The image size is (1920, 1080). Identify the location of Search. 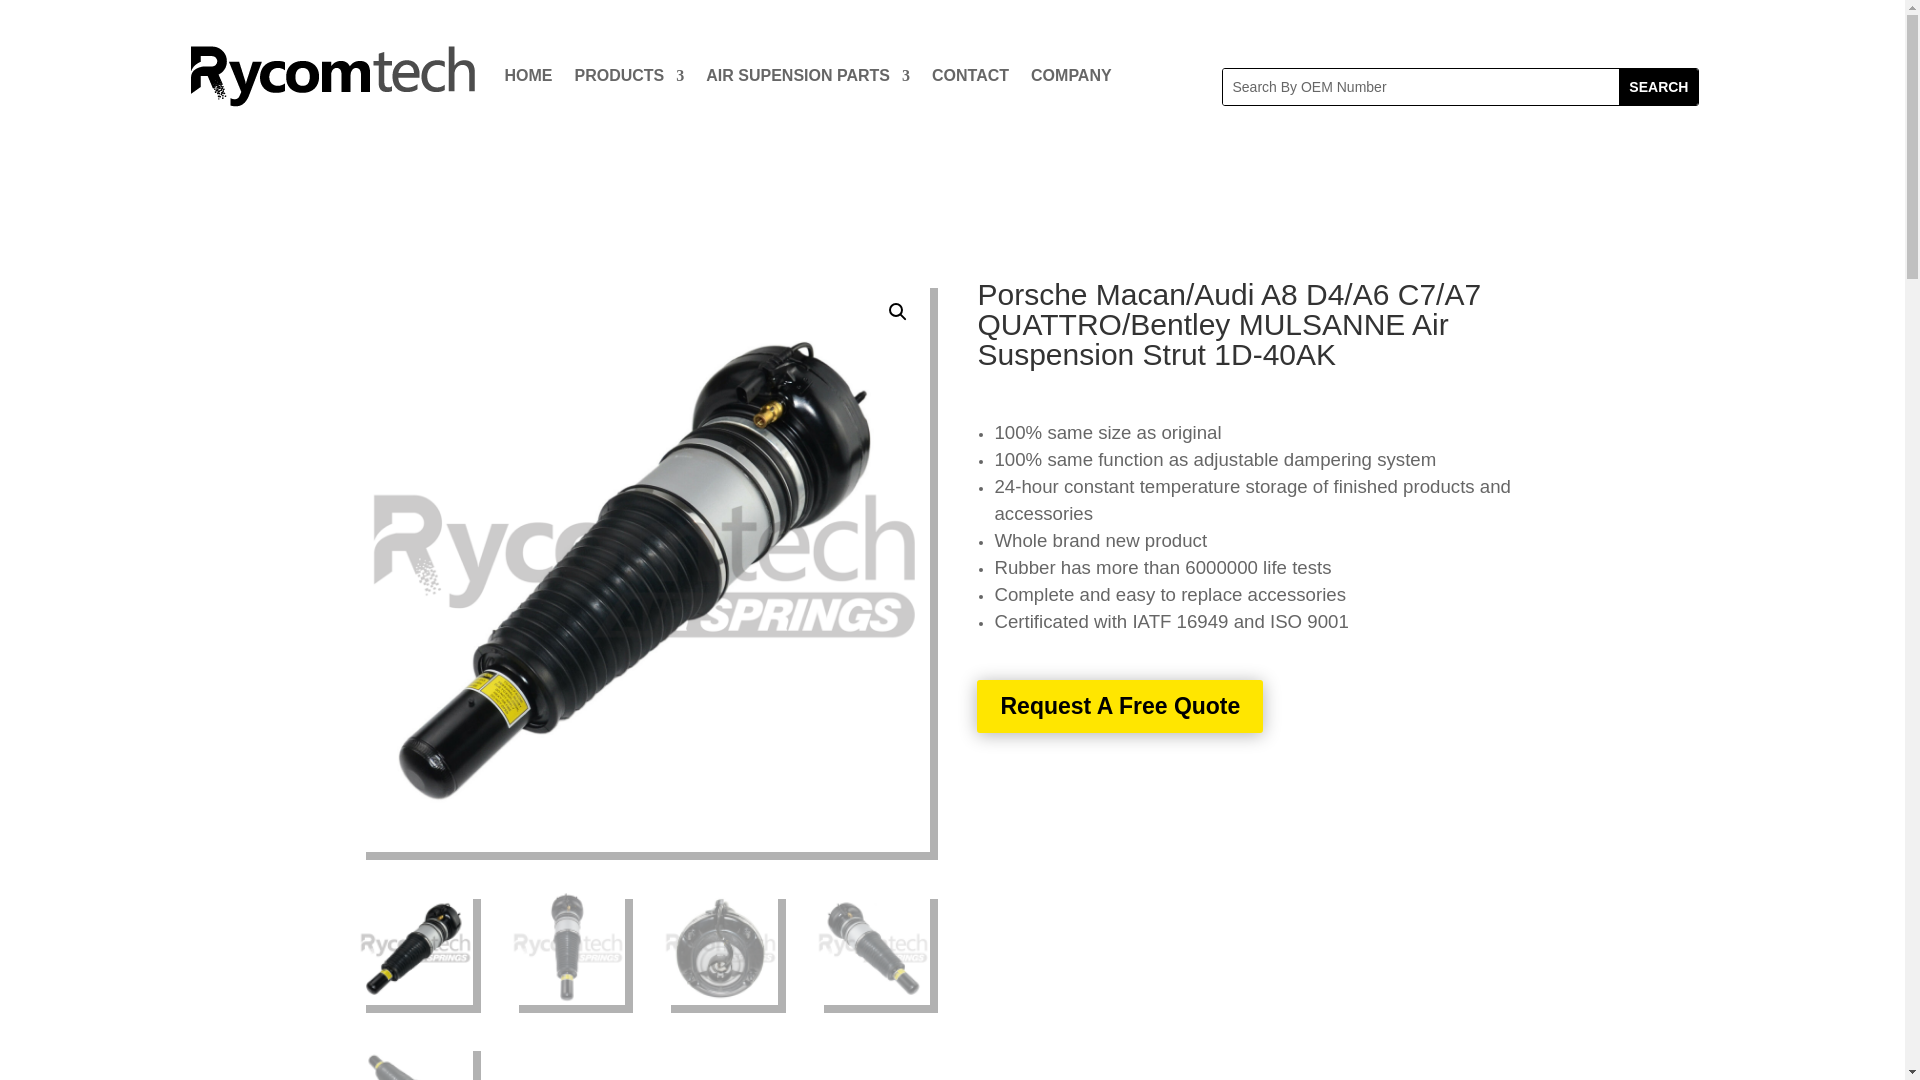
(1658, 86).